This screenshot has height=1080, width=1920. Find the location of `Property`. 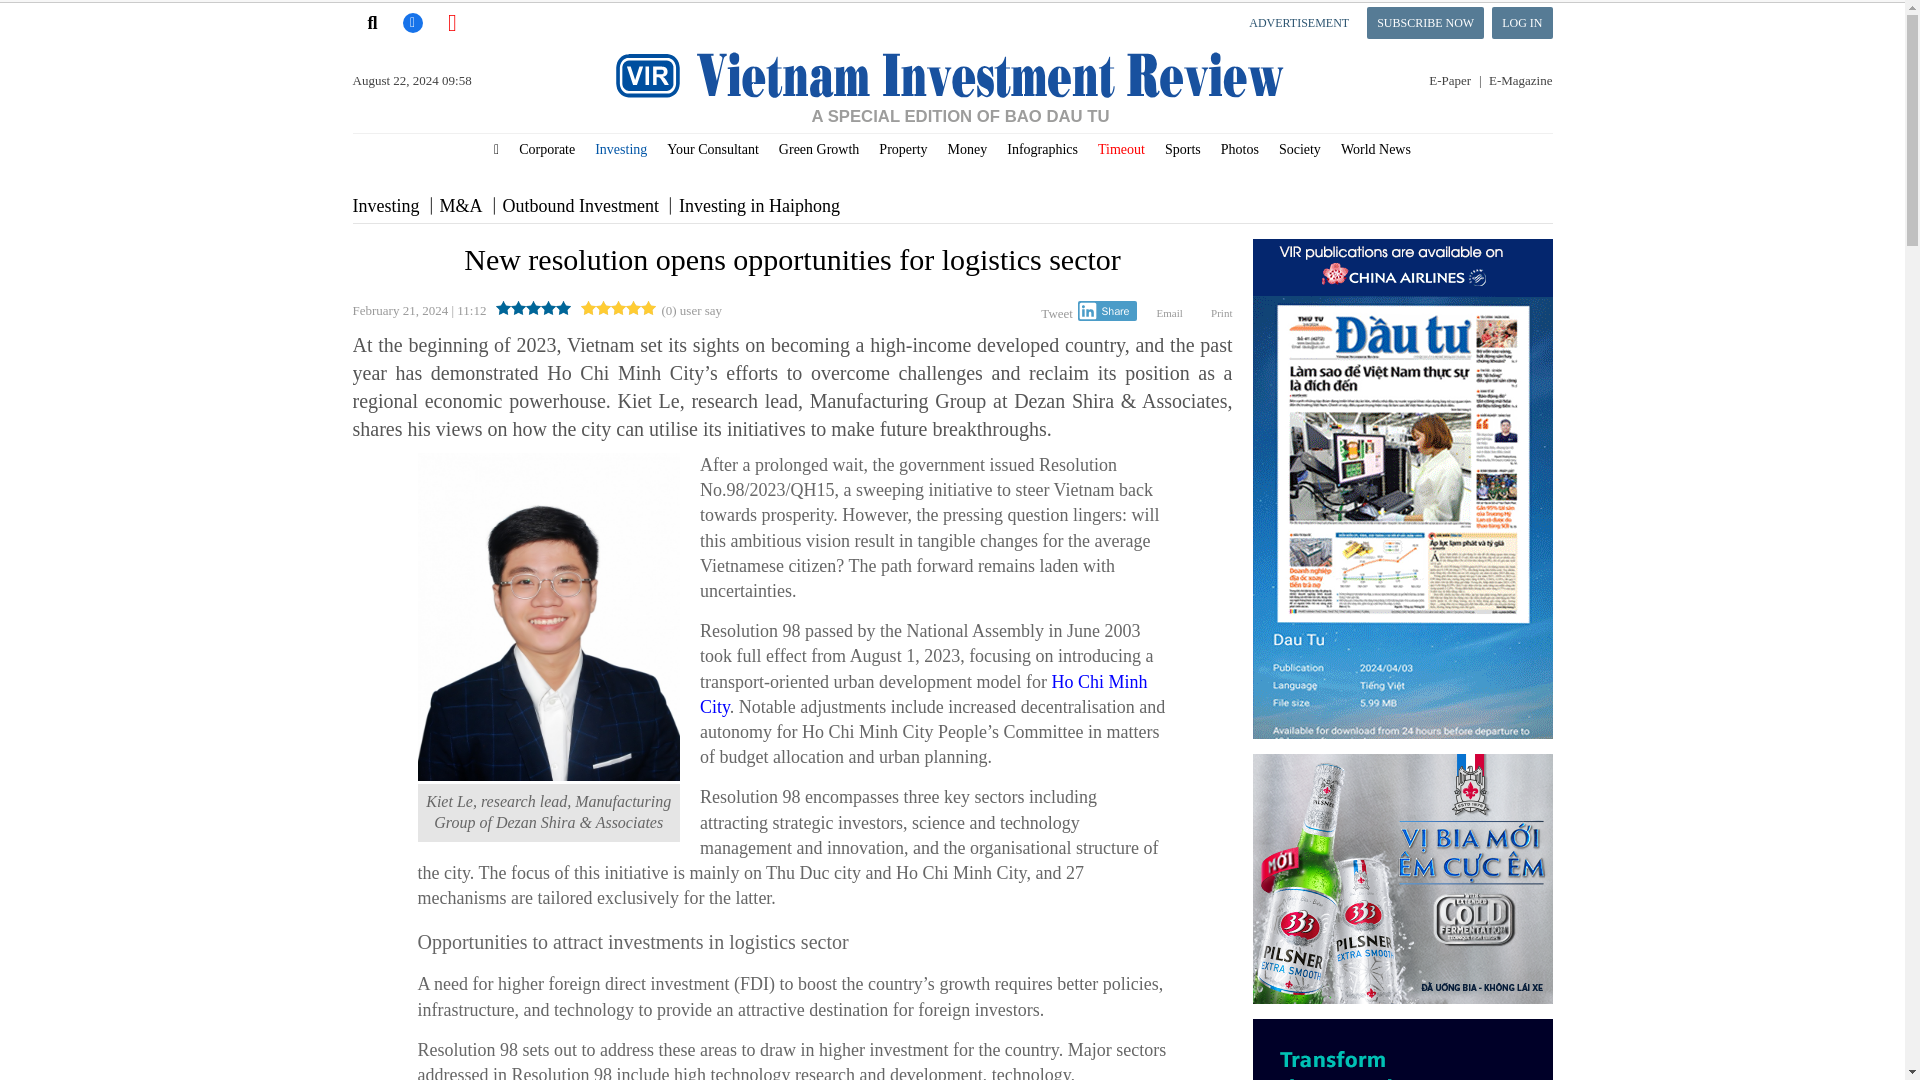

Property is located at coordinates (902, 150).